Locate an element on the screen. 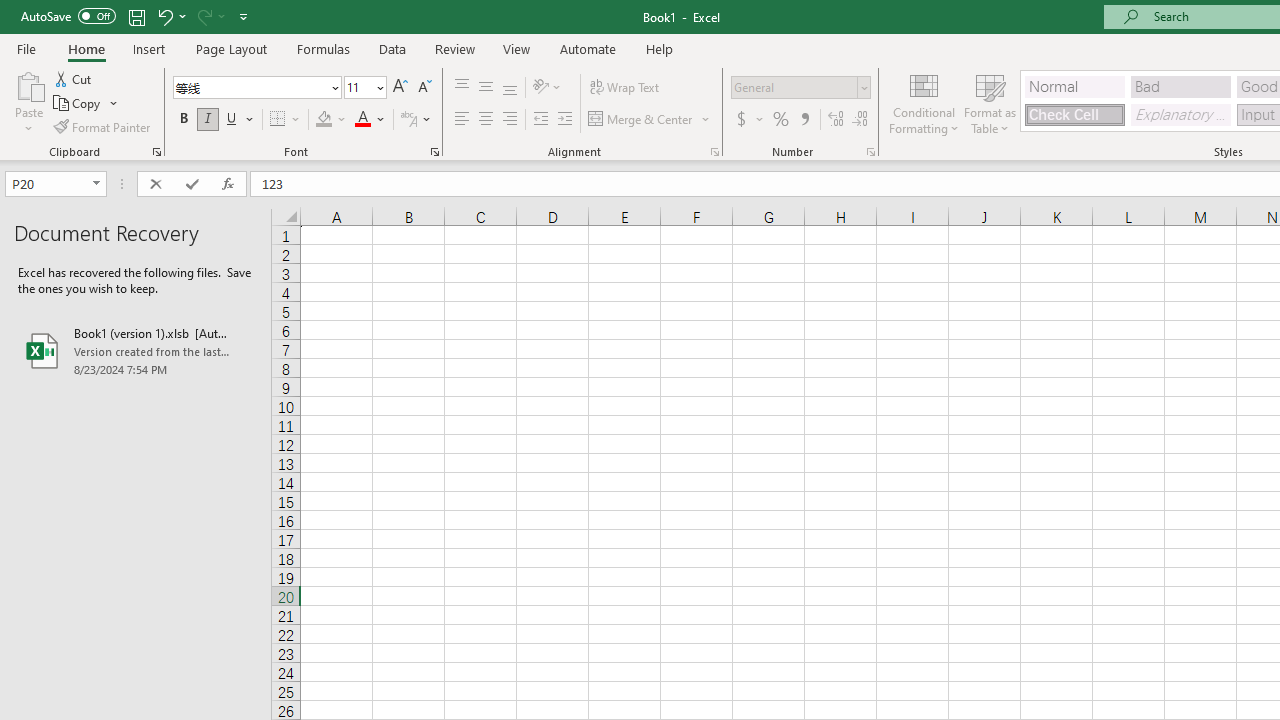 This screenshot has height=720, width=1280. Bottom Align is located at coordinates (510, 88).